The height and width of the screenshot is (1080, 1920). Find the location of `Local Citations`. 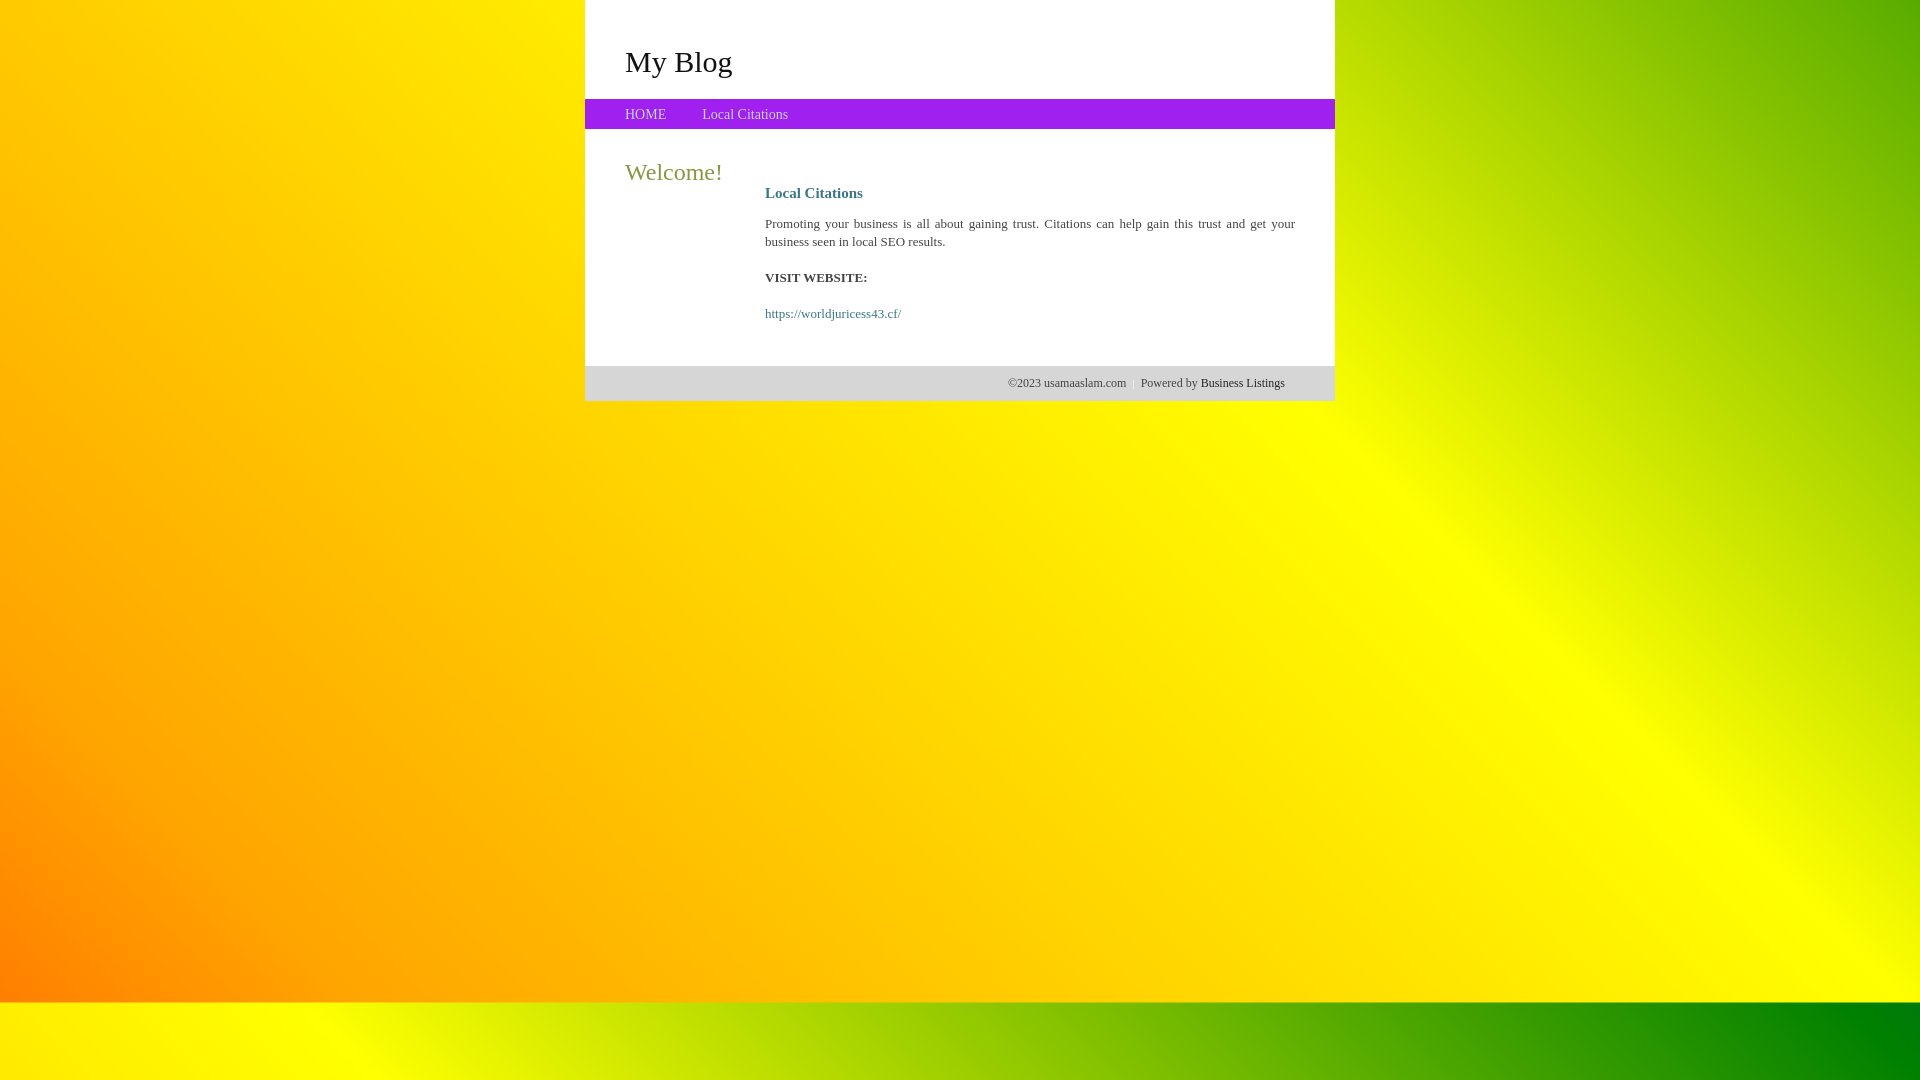

Local Citations is located at coordinates (745, 114).